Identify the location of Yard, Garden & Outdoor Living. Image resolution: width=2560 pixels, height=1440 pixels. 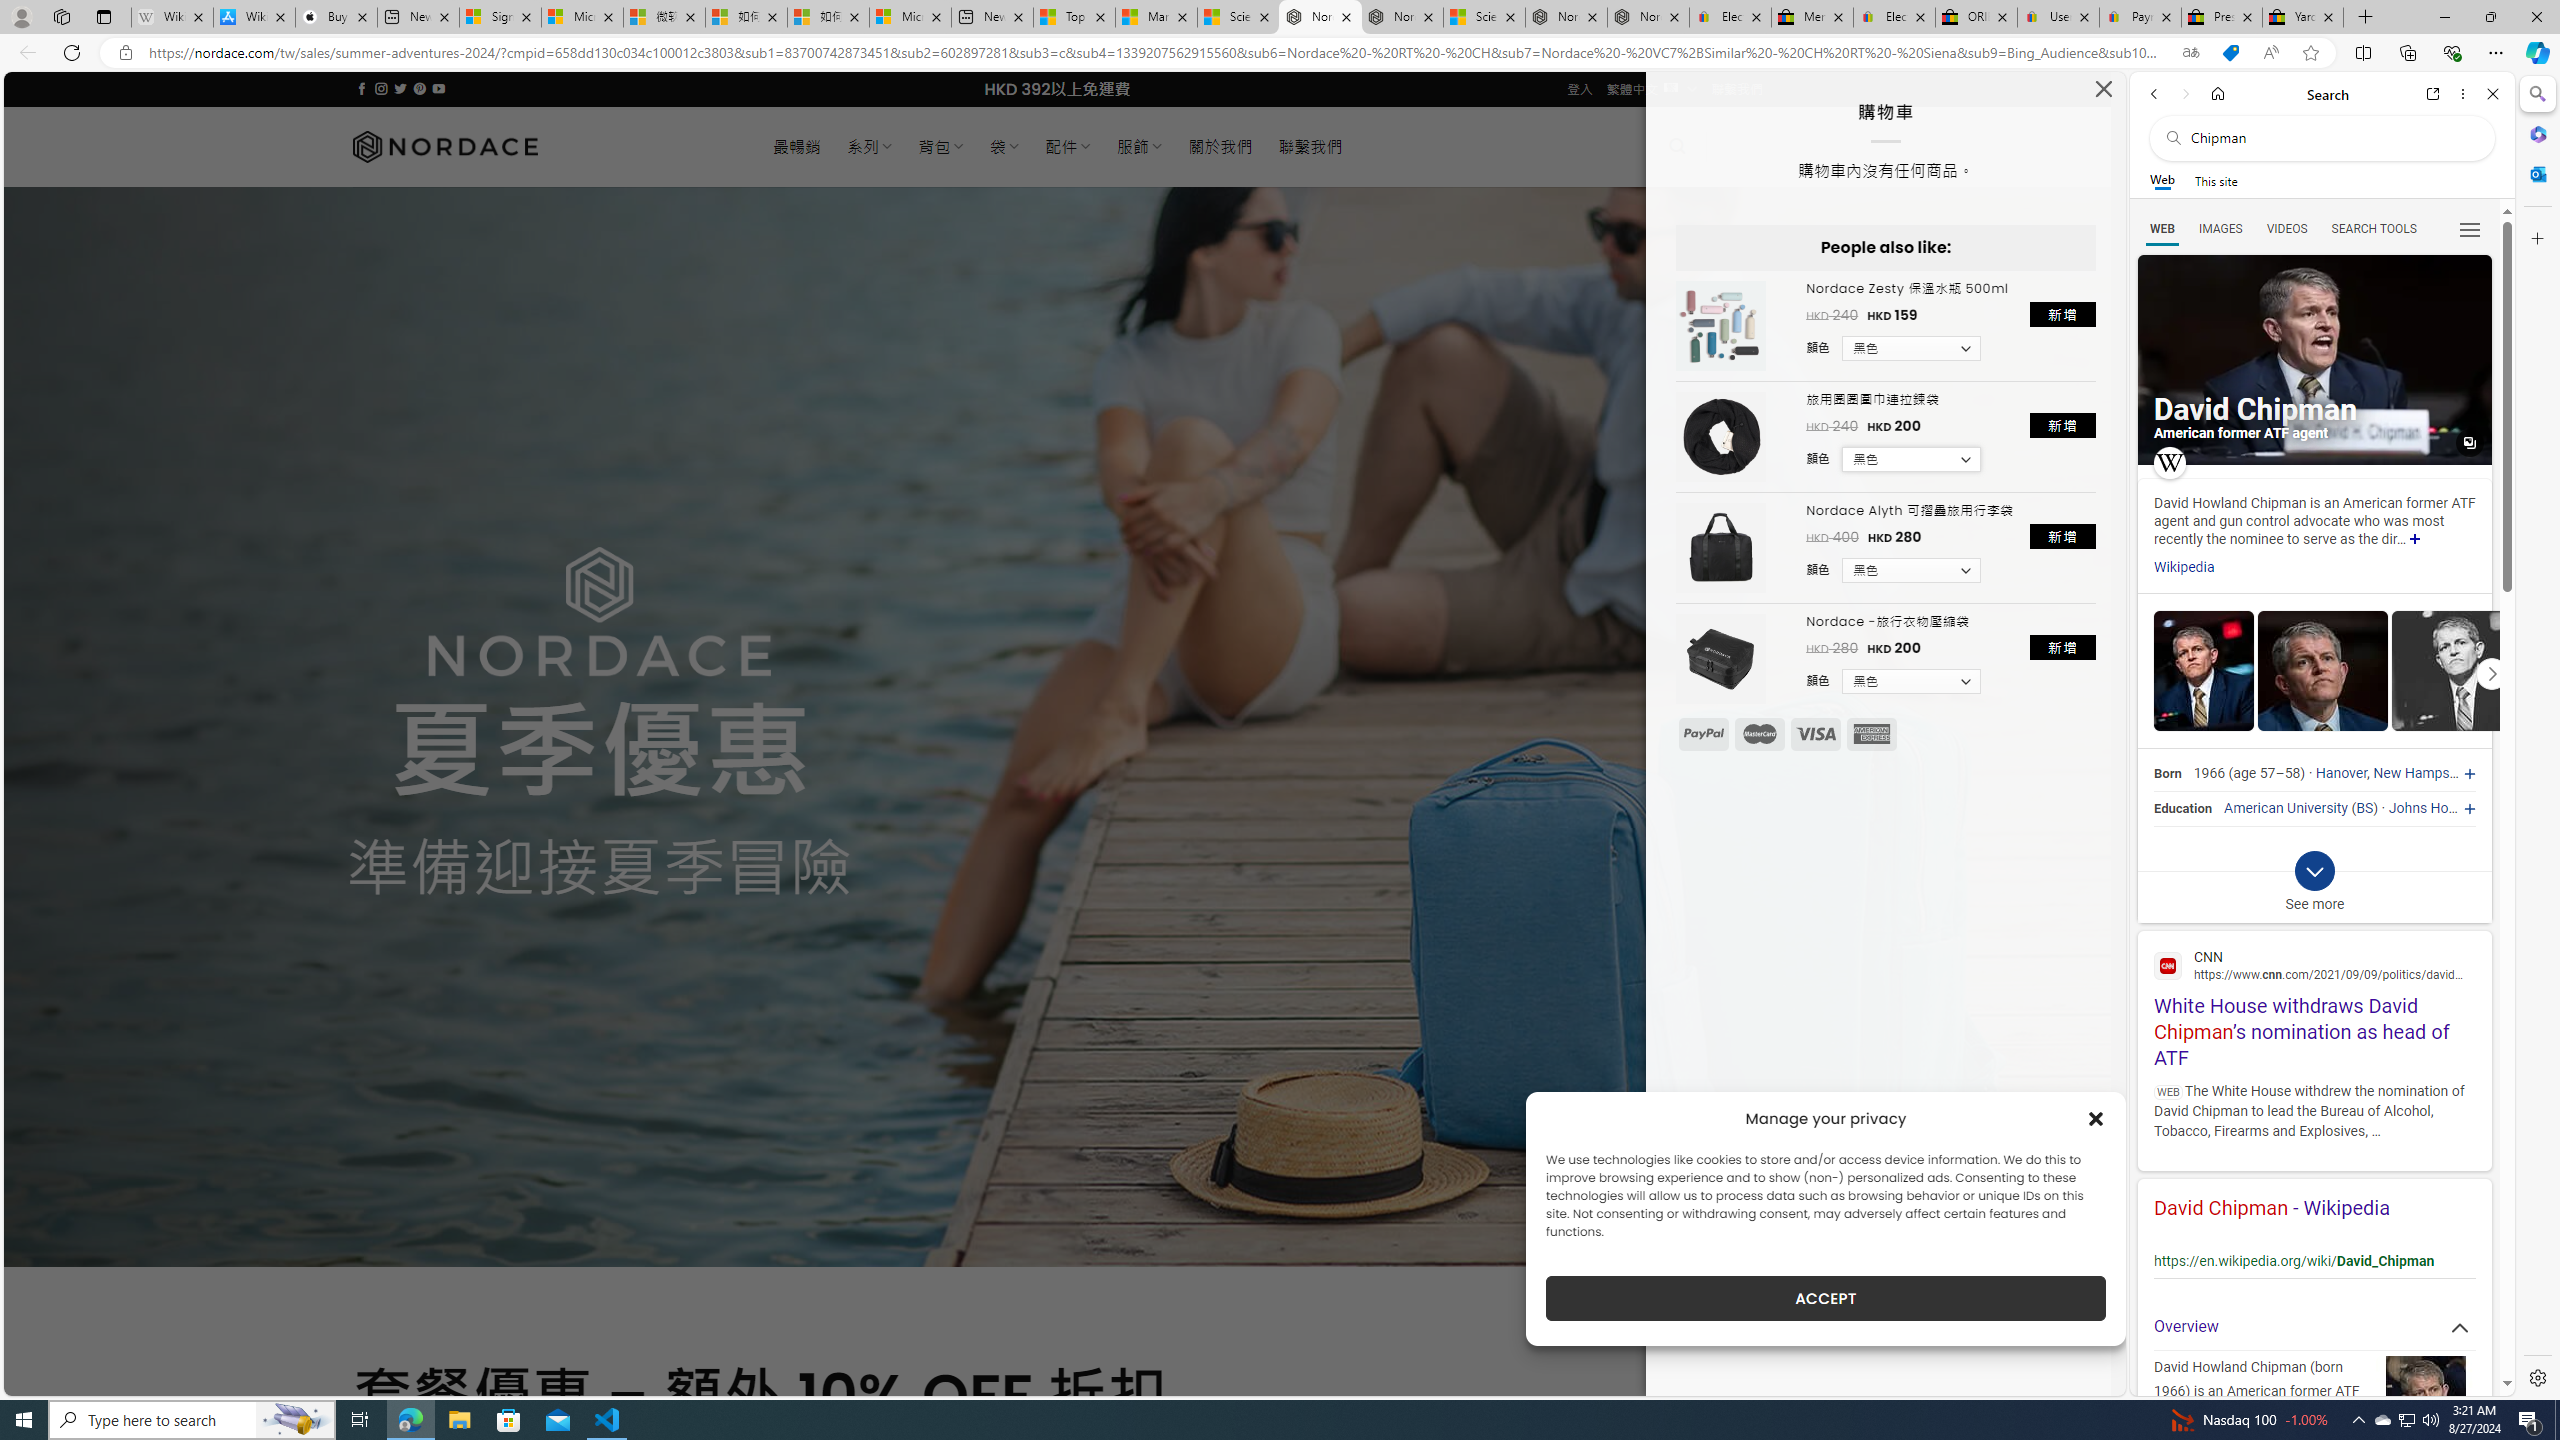
(2302, 17).